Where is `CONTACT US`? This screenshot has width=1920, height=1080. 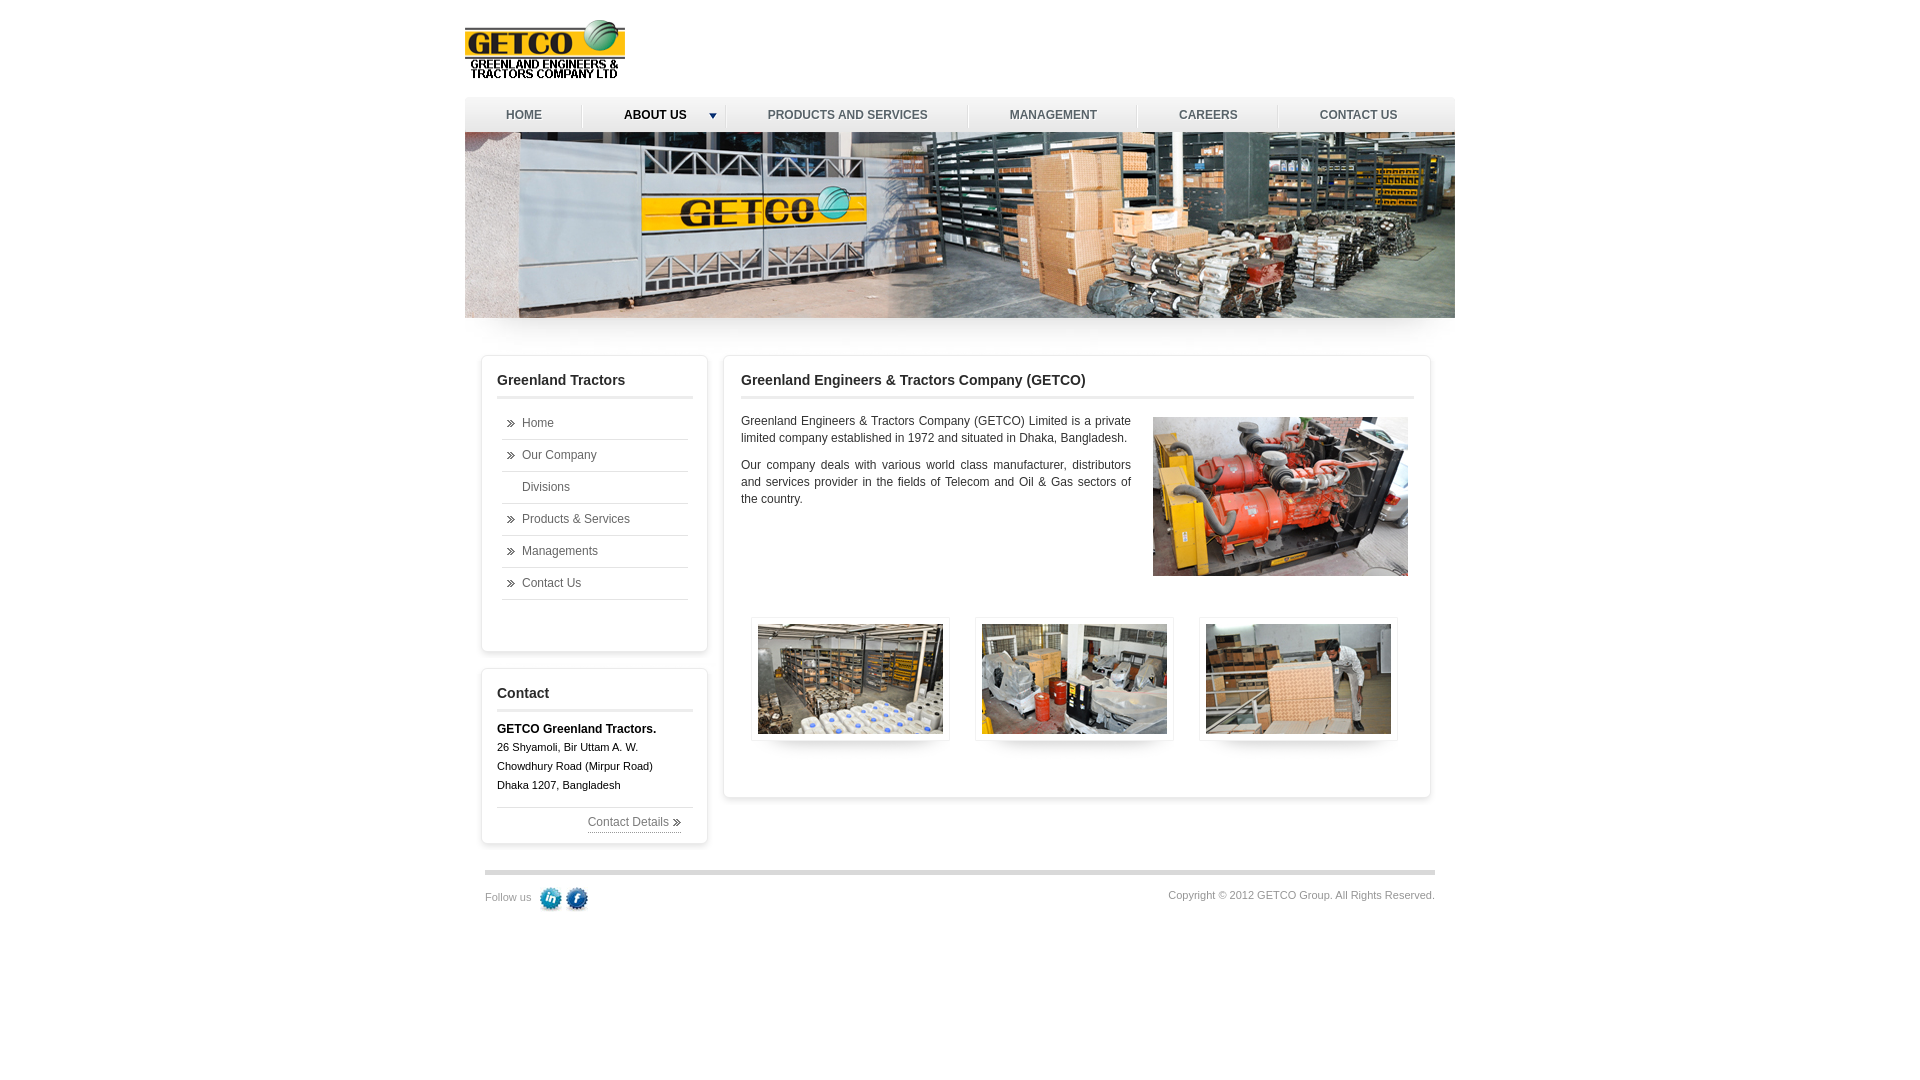
CONTACT US is located at coordinates (1359, 116).